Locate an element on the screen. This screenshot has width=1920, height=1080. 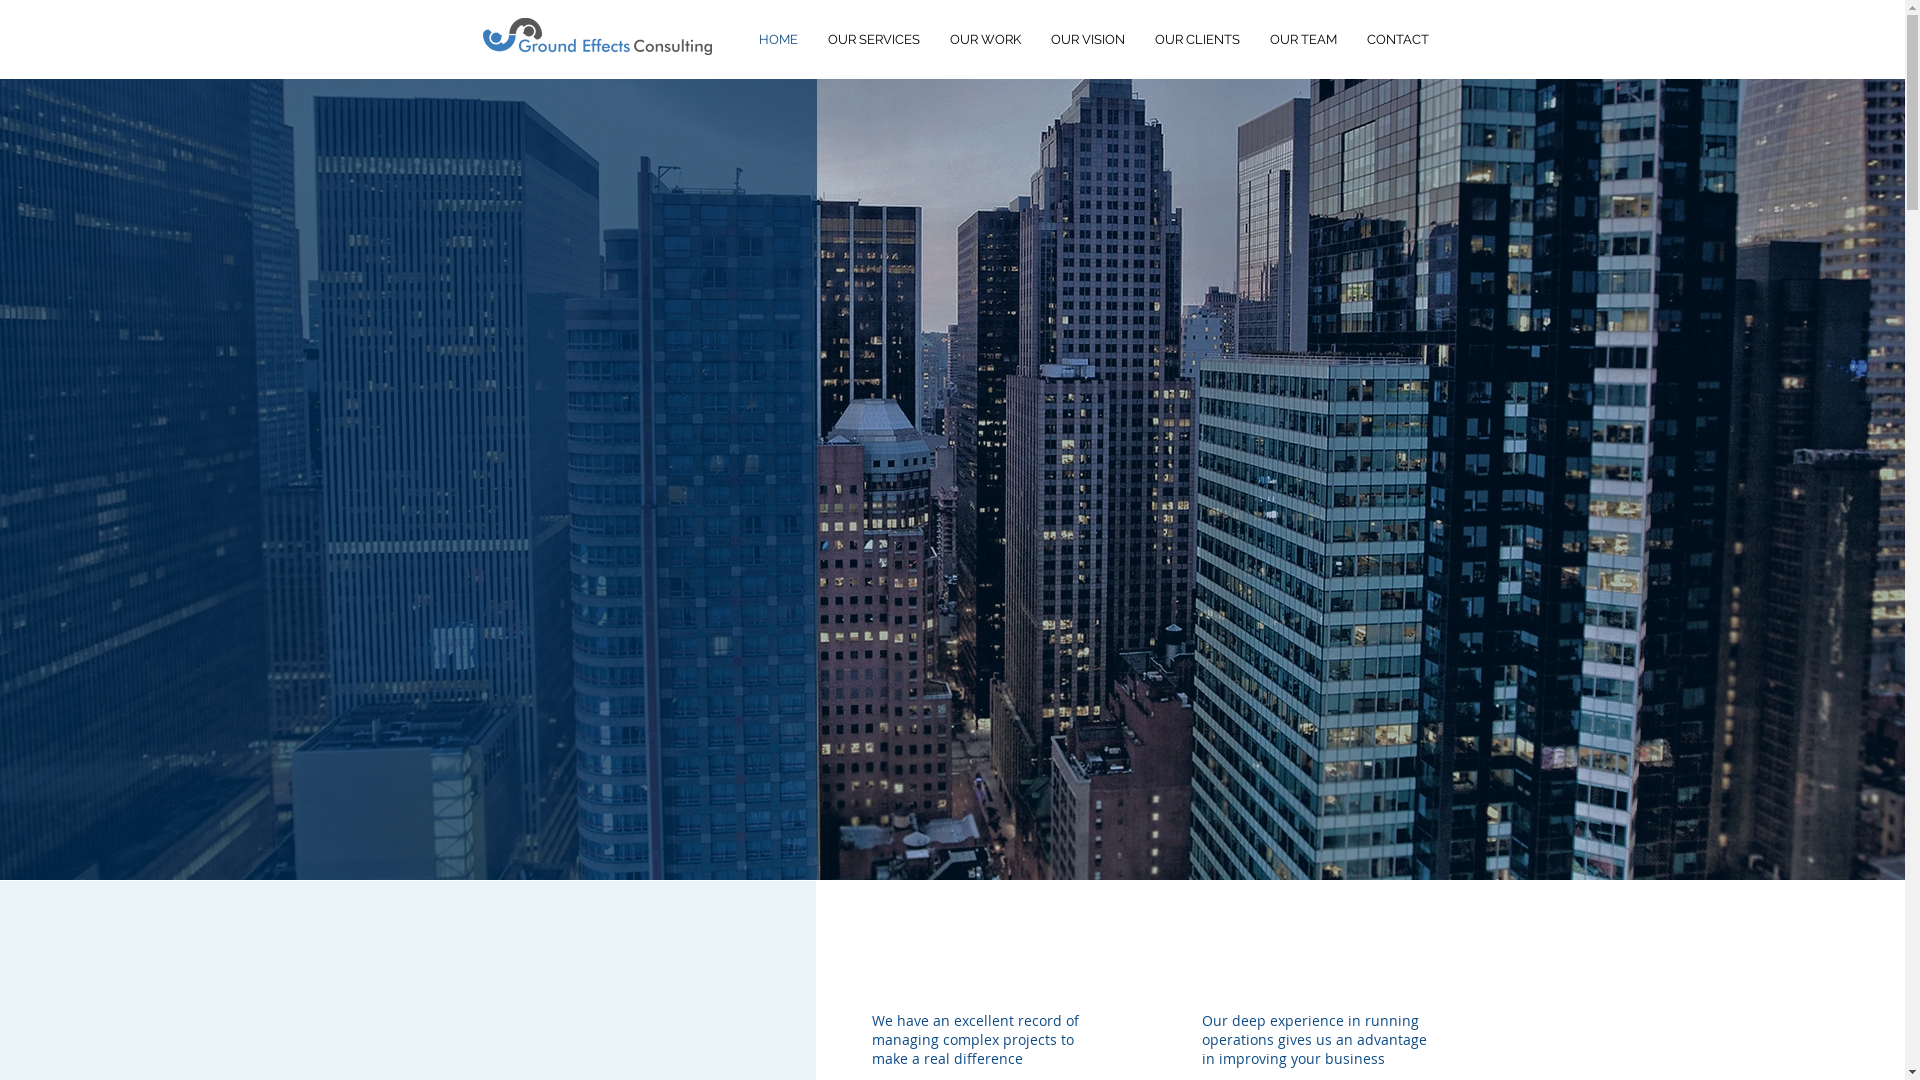
OUR WORK is located at coordinates (984, 40).